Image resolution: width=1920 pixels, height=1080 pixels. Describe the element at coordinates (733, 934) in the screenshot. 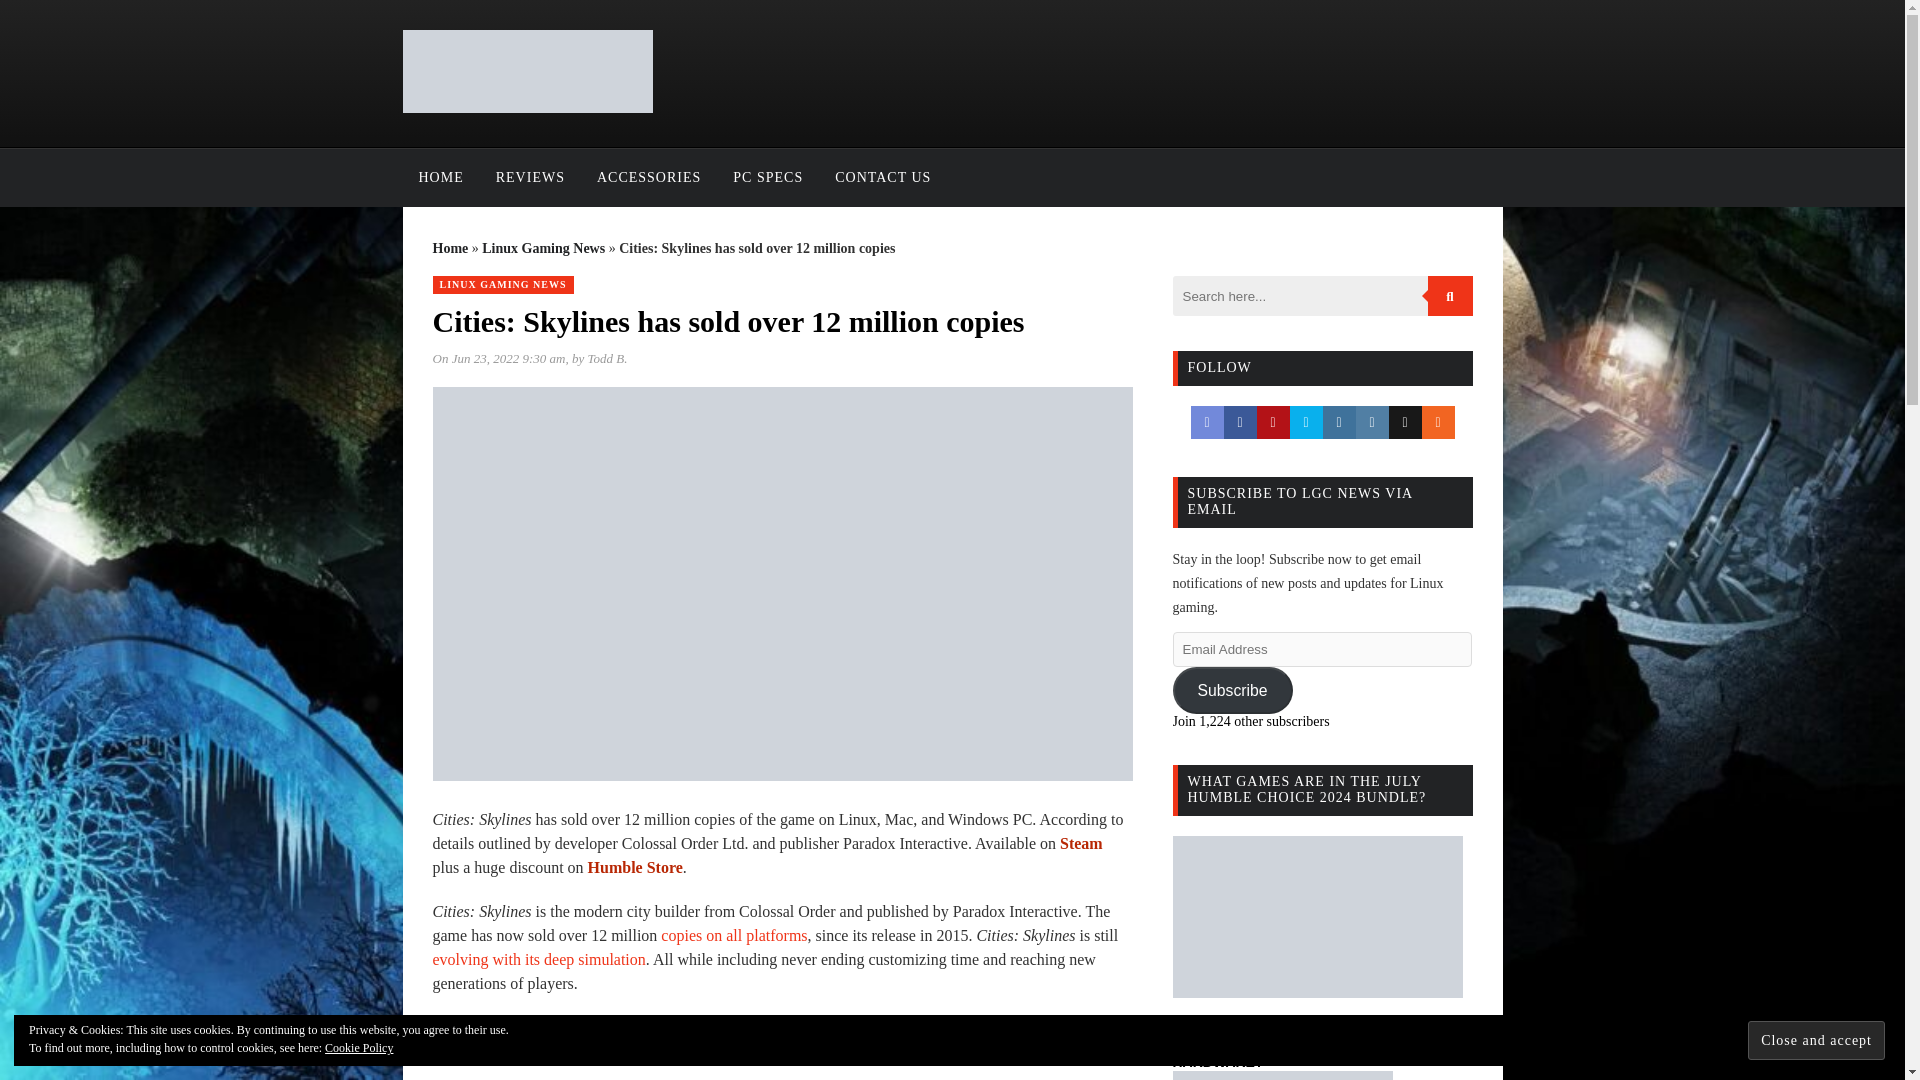

I see `copies on all platforms` at that location.